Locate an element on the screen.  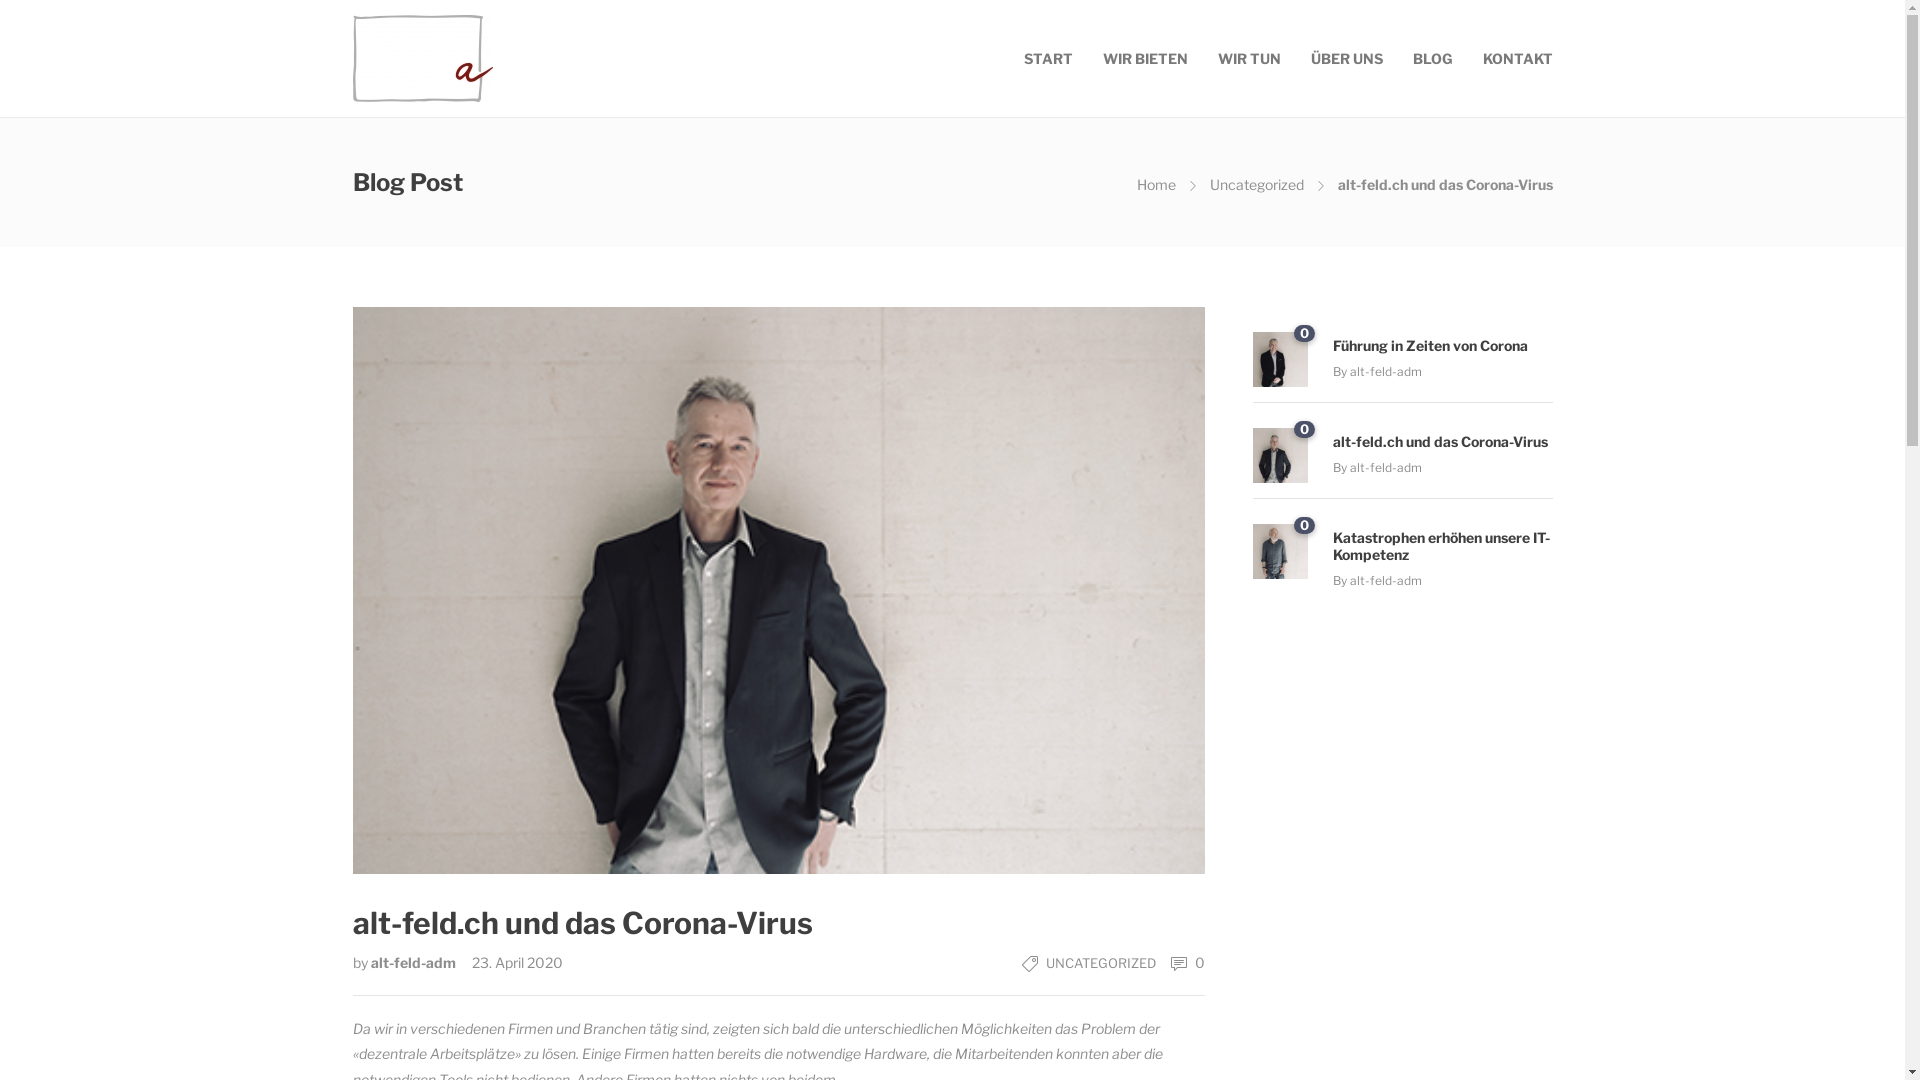
alt-feld.ch und das Corona-Virus is located at coordinates (778, 916).